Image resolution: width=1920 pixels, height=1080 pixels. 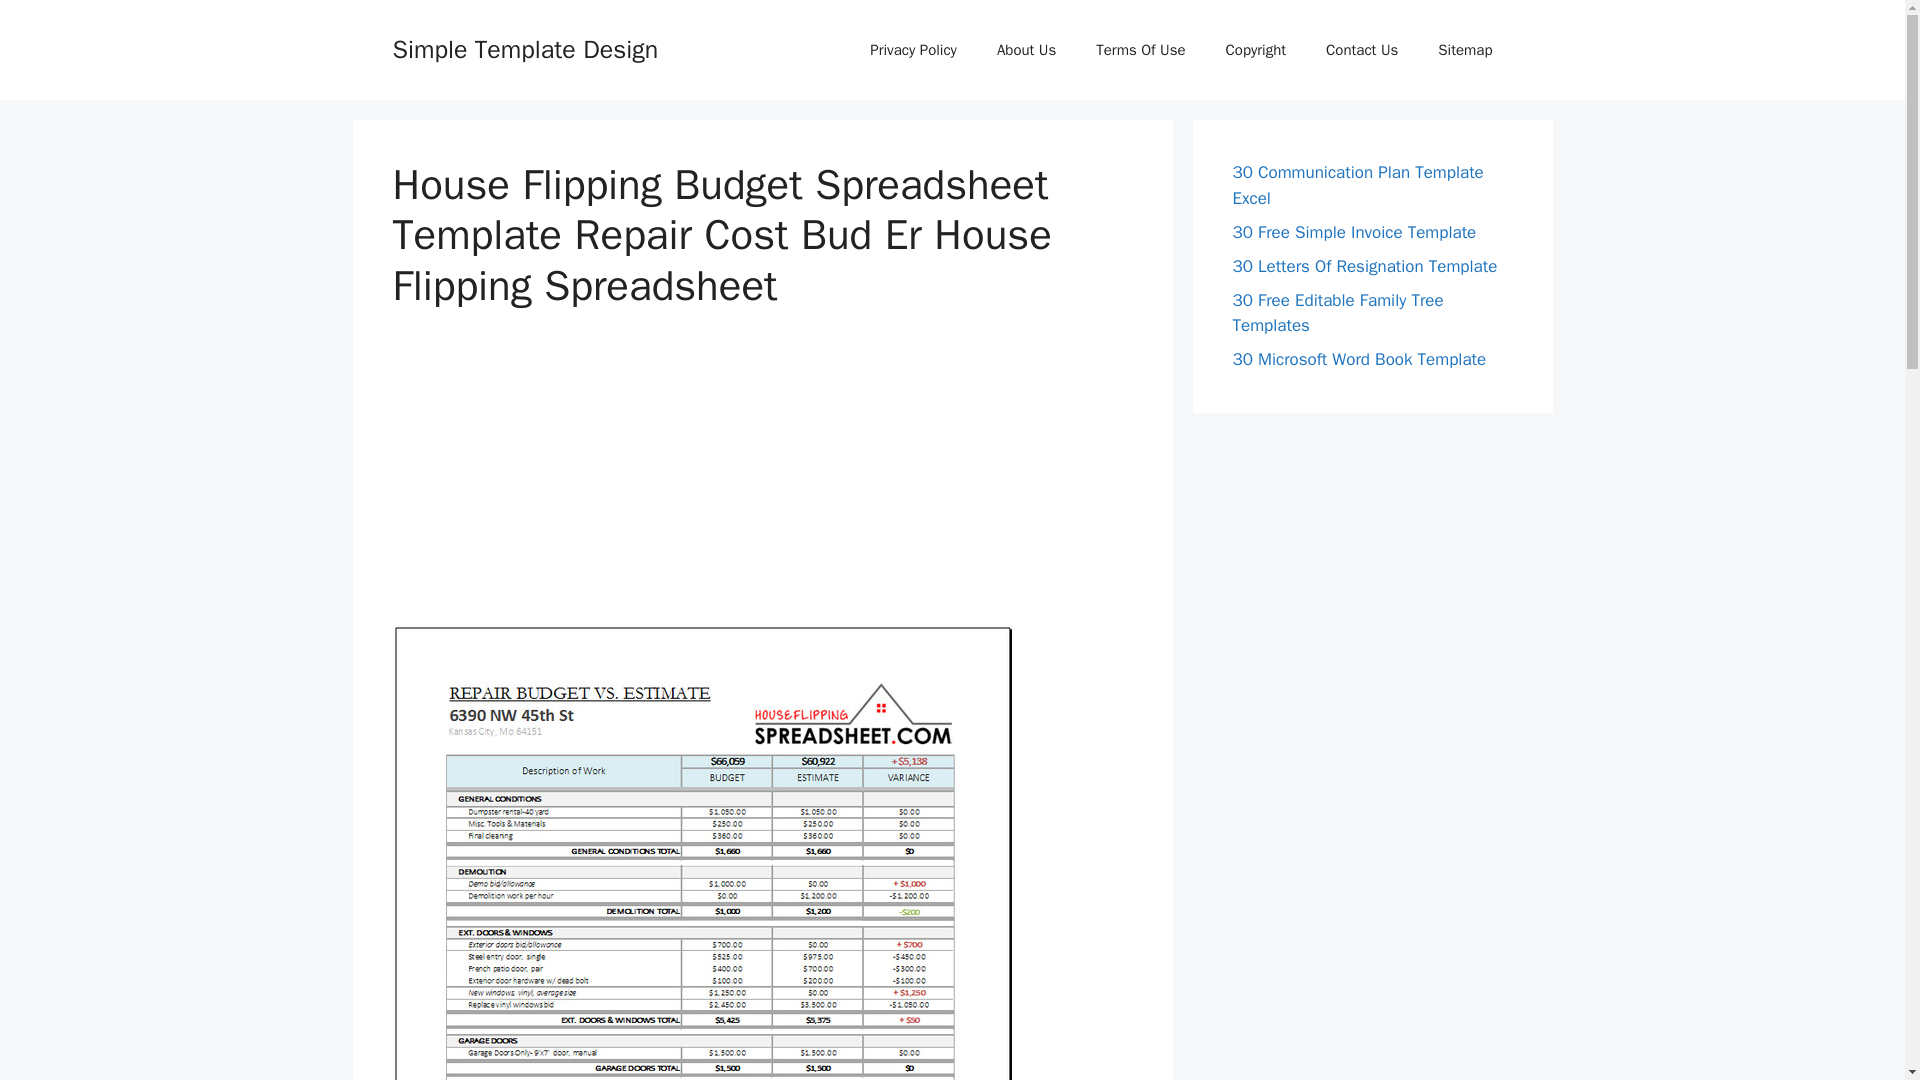 I want to click on 30 Microsoft Word Book Template, so click(x=1359, y=359).